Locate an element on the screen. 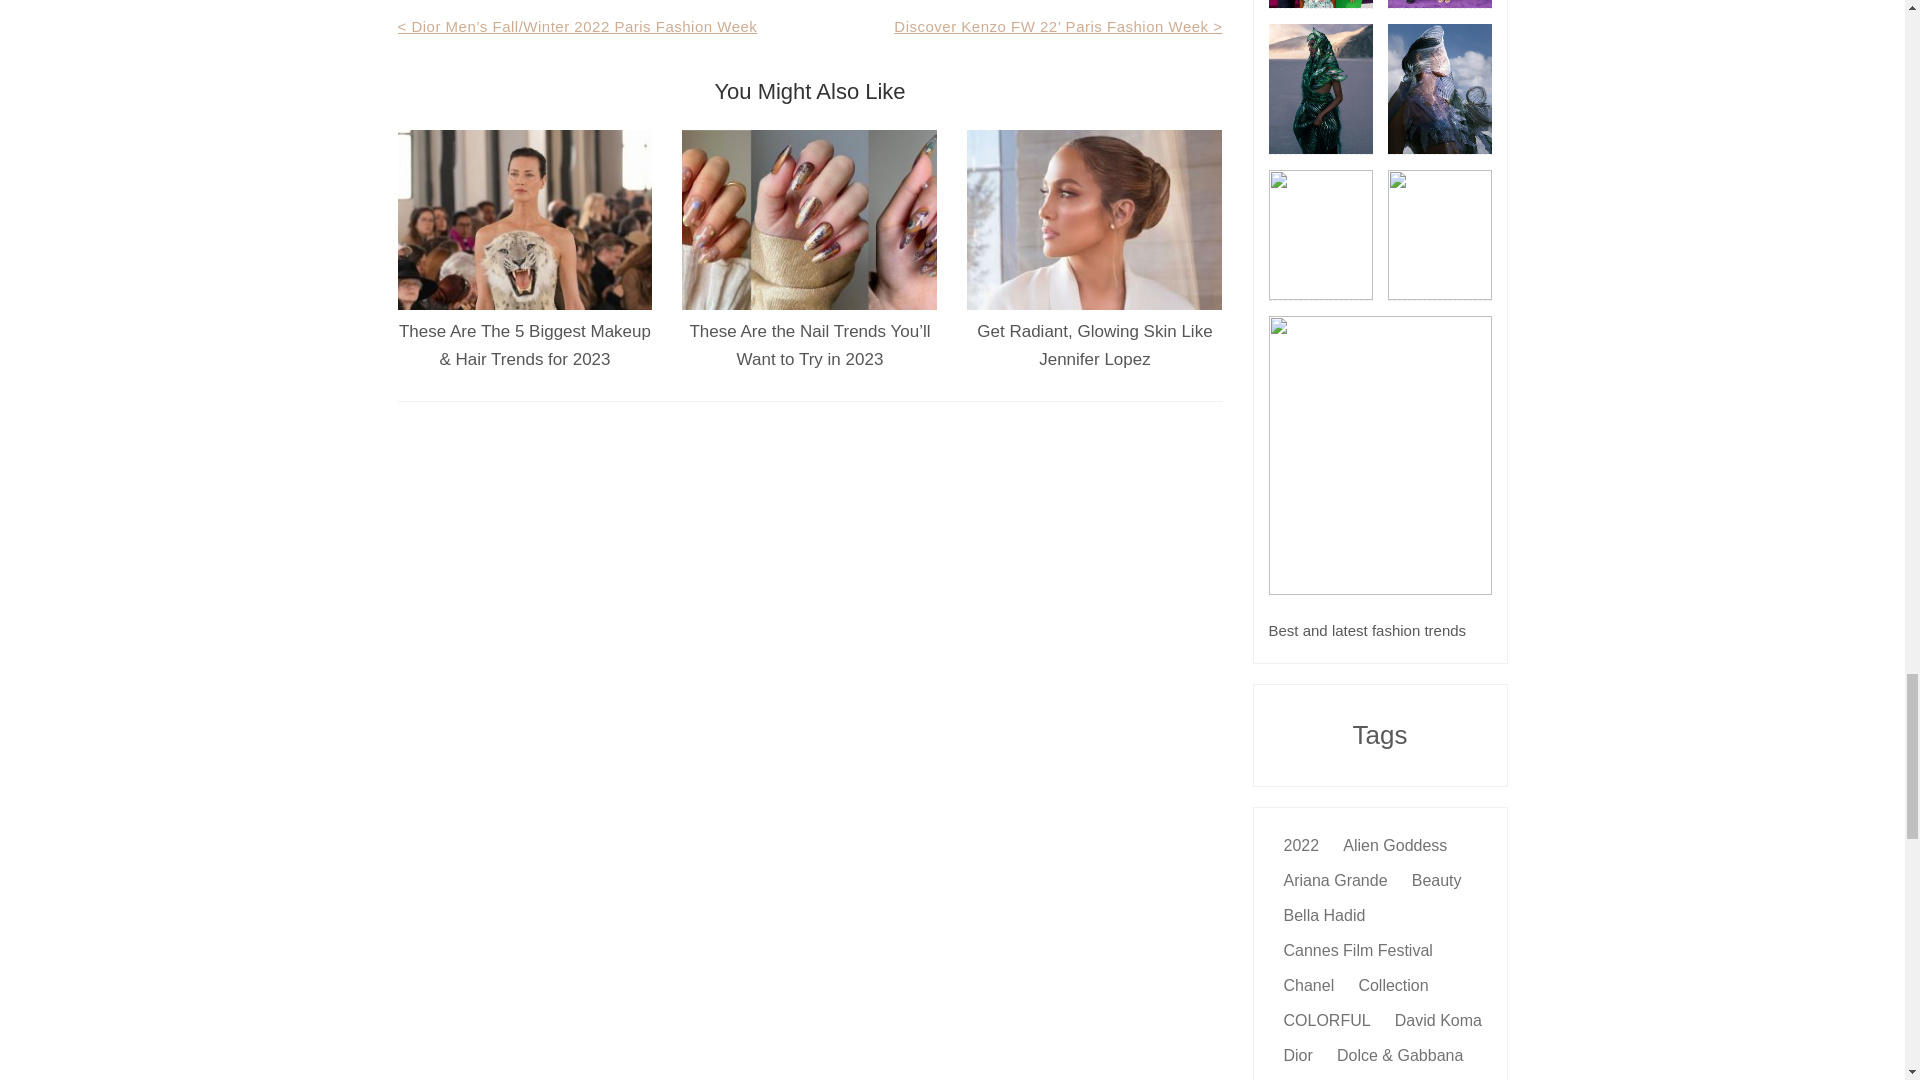 The image size is (1920, 1080). Alien Goddess is located at coordinates (1394, 844).